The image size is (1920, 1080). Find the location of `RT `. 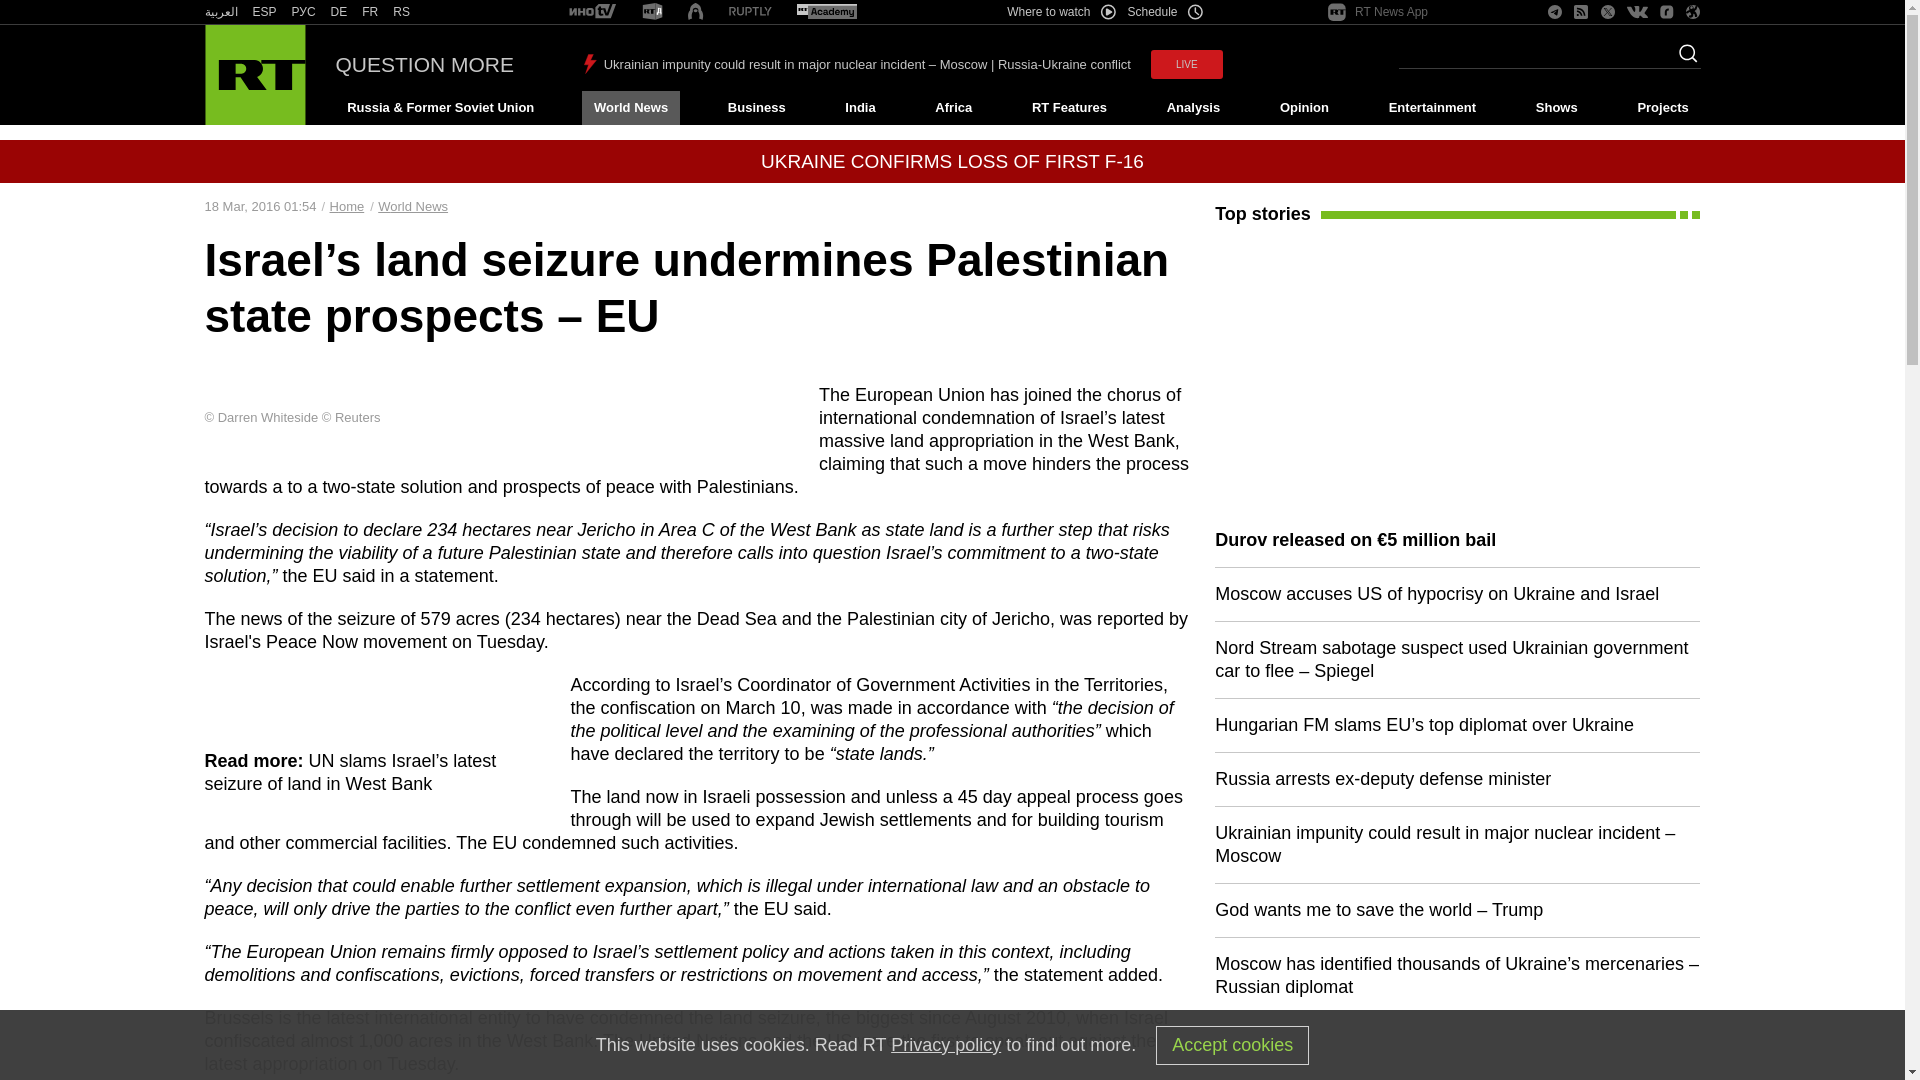

RT  is located at coordinates (220, 12).